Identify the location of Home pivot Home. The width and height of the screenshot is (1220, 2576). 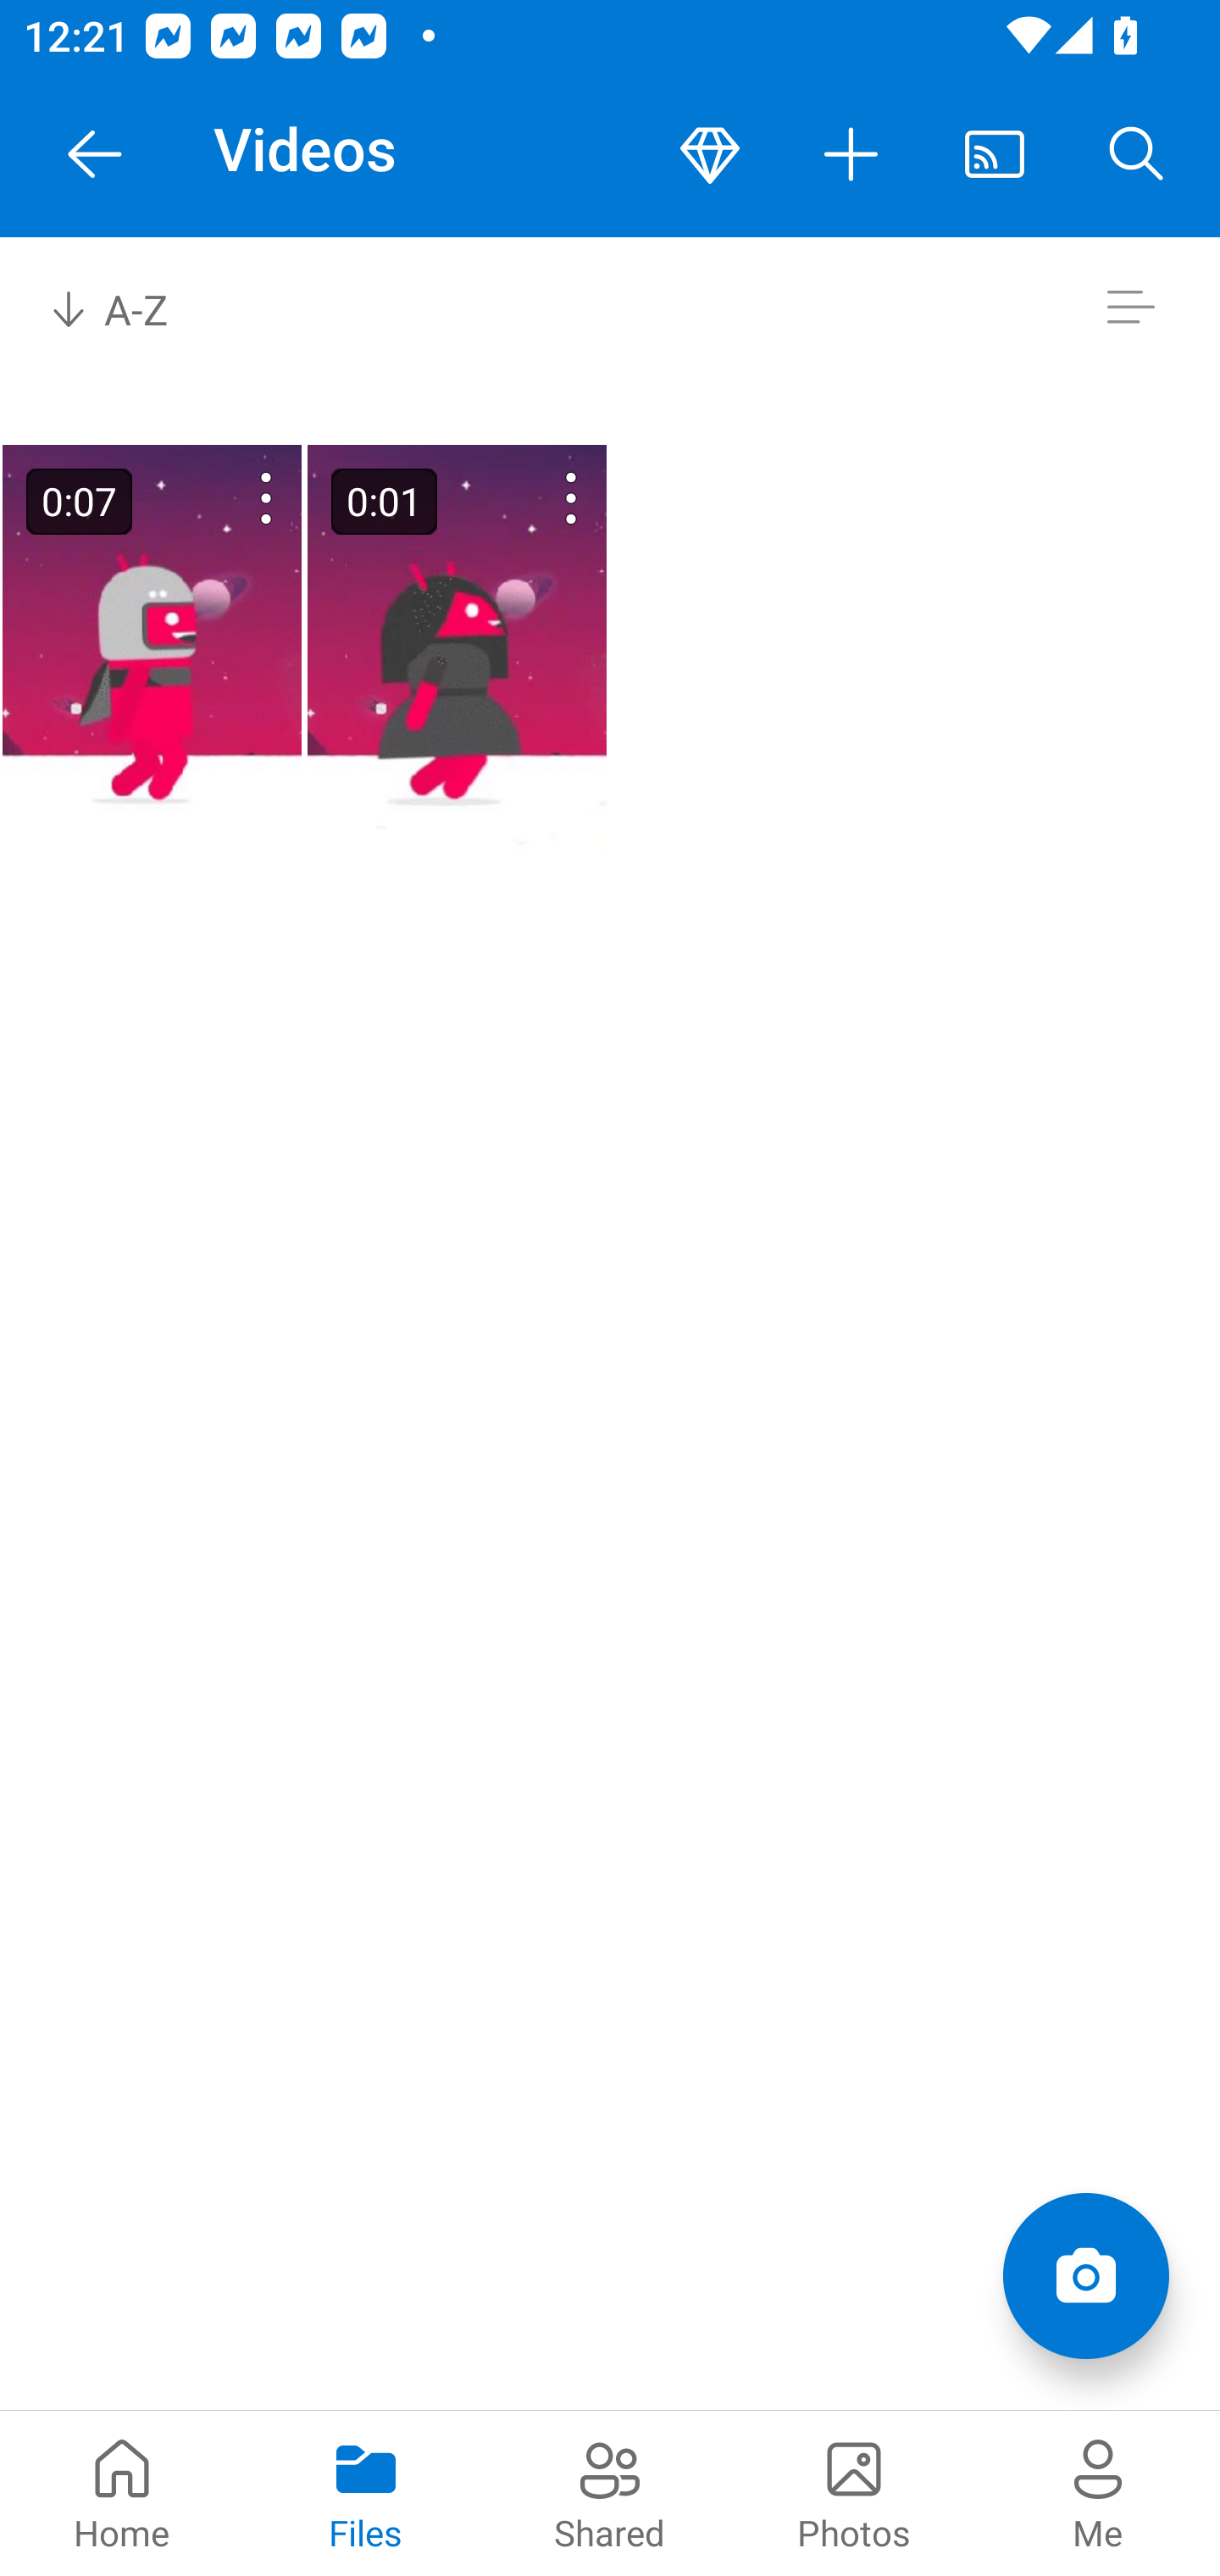
(122, 2493).